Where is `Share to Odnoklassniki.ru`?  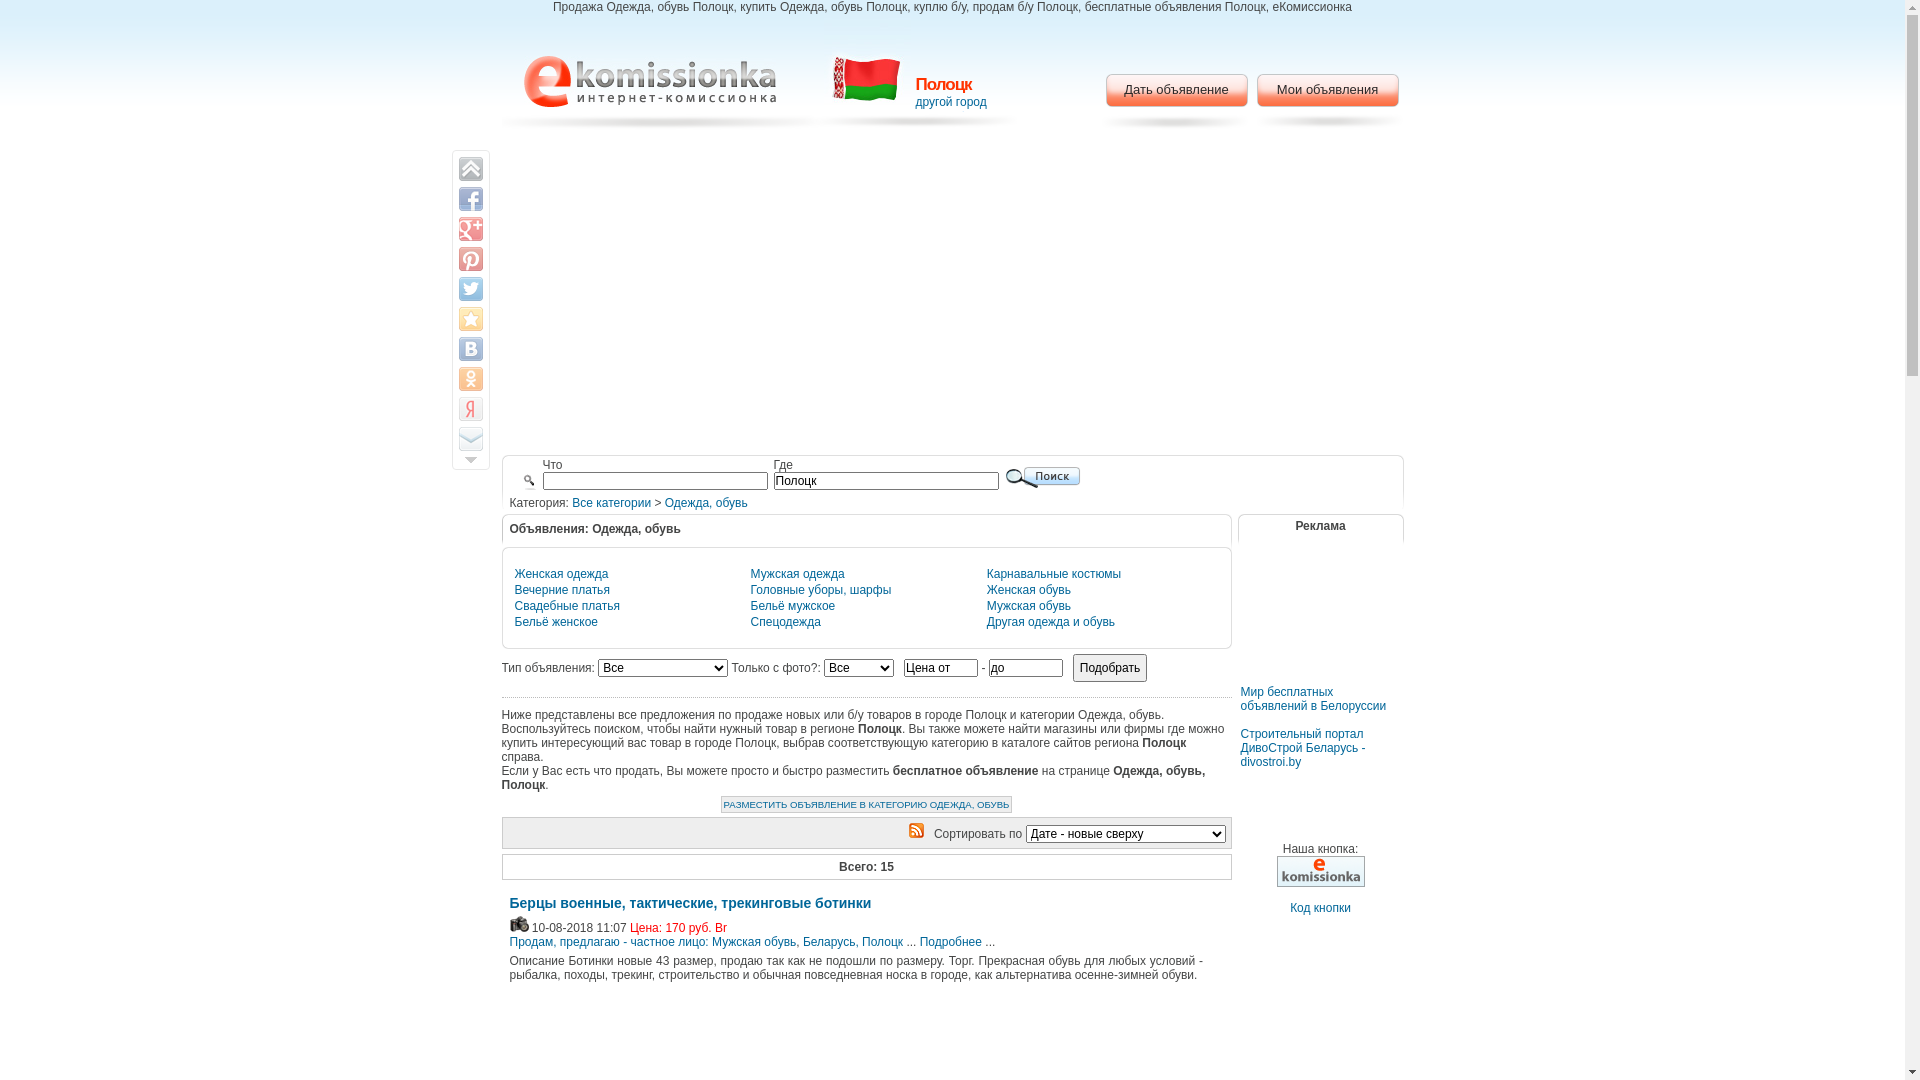
Share to Odnoklassniki.ru is located at coordinates (470, 379).